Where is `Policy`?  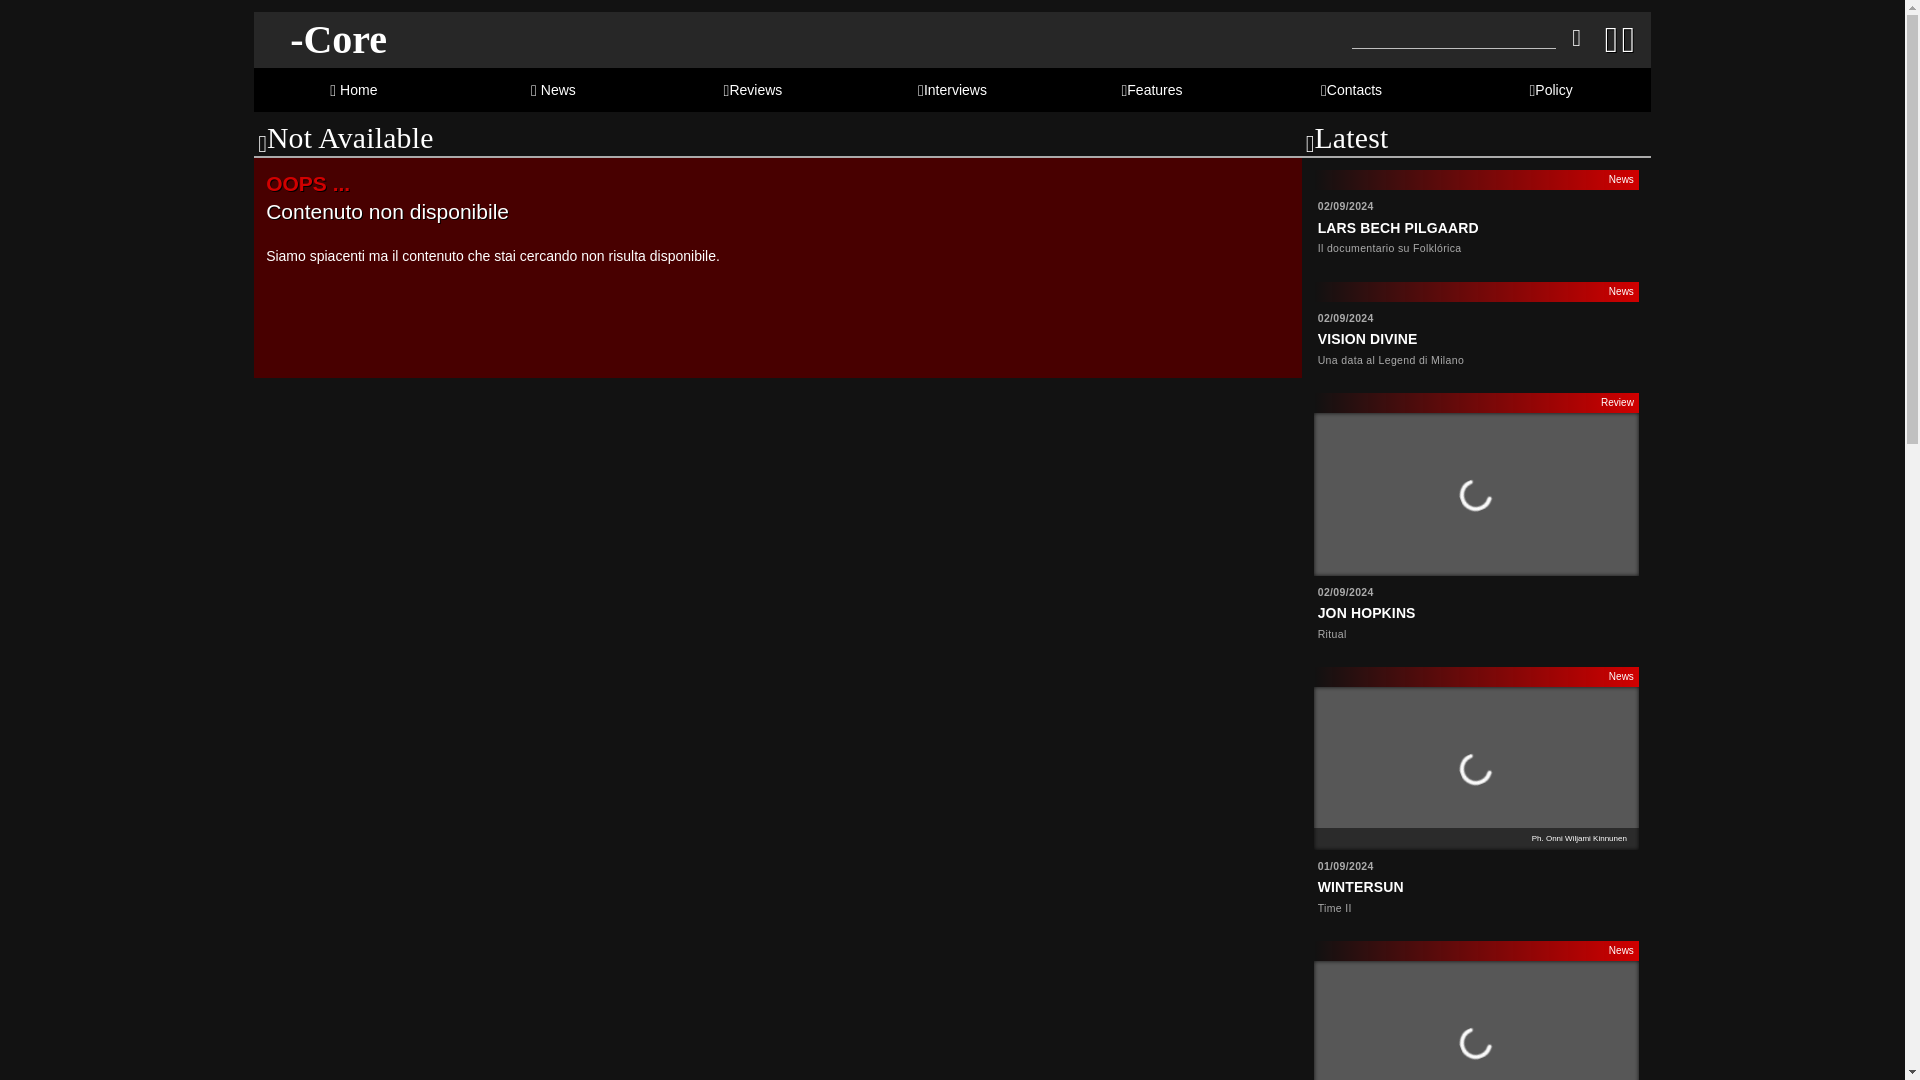 Policy is located at coordinates (1553, 90).